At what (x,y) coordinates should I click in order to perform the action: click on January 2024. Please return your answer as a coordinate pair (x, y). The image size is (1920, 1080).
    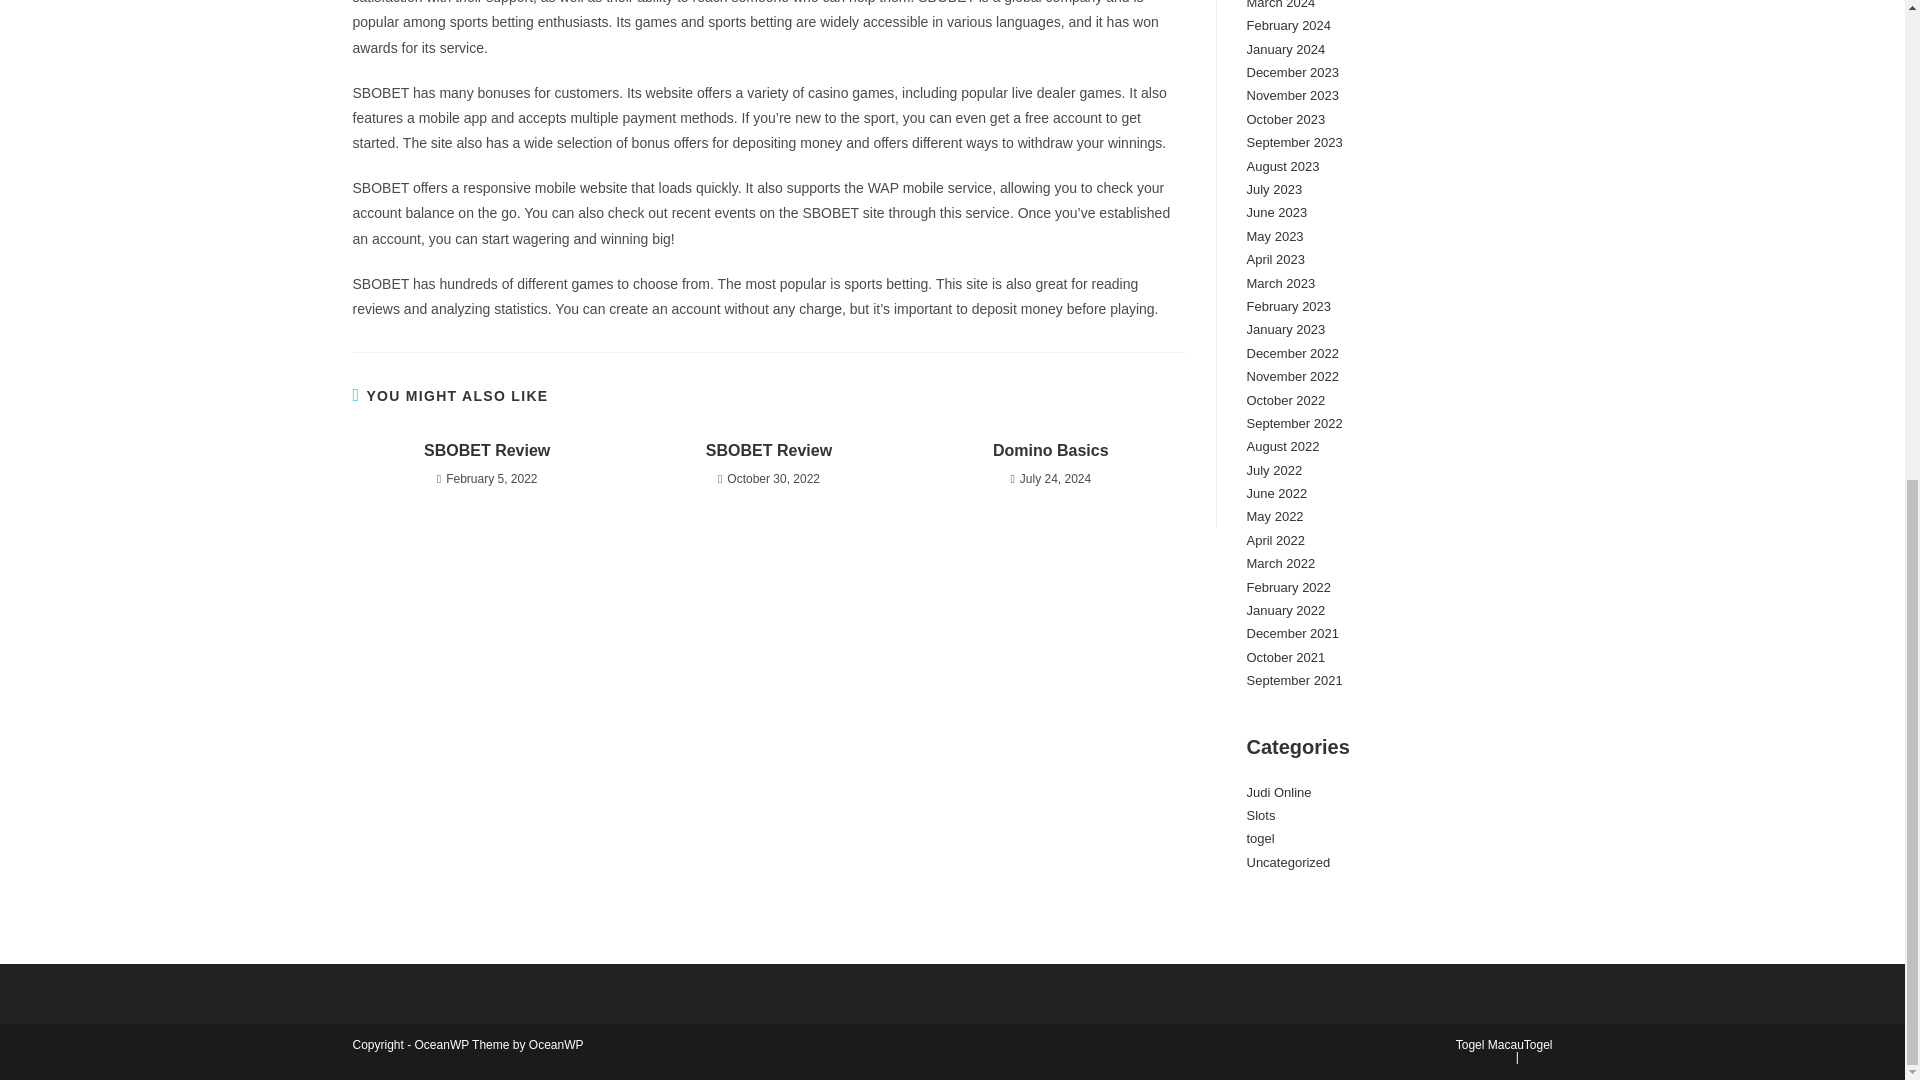
    Looking at the image, I should click on (1285, 50).